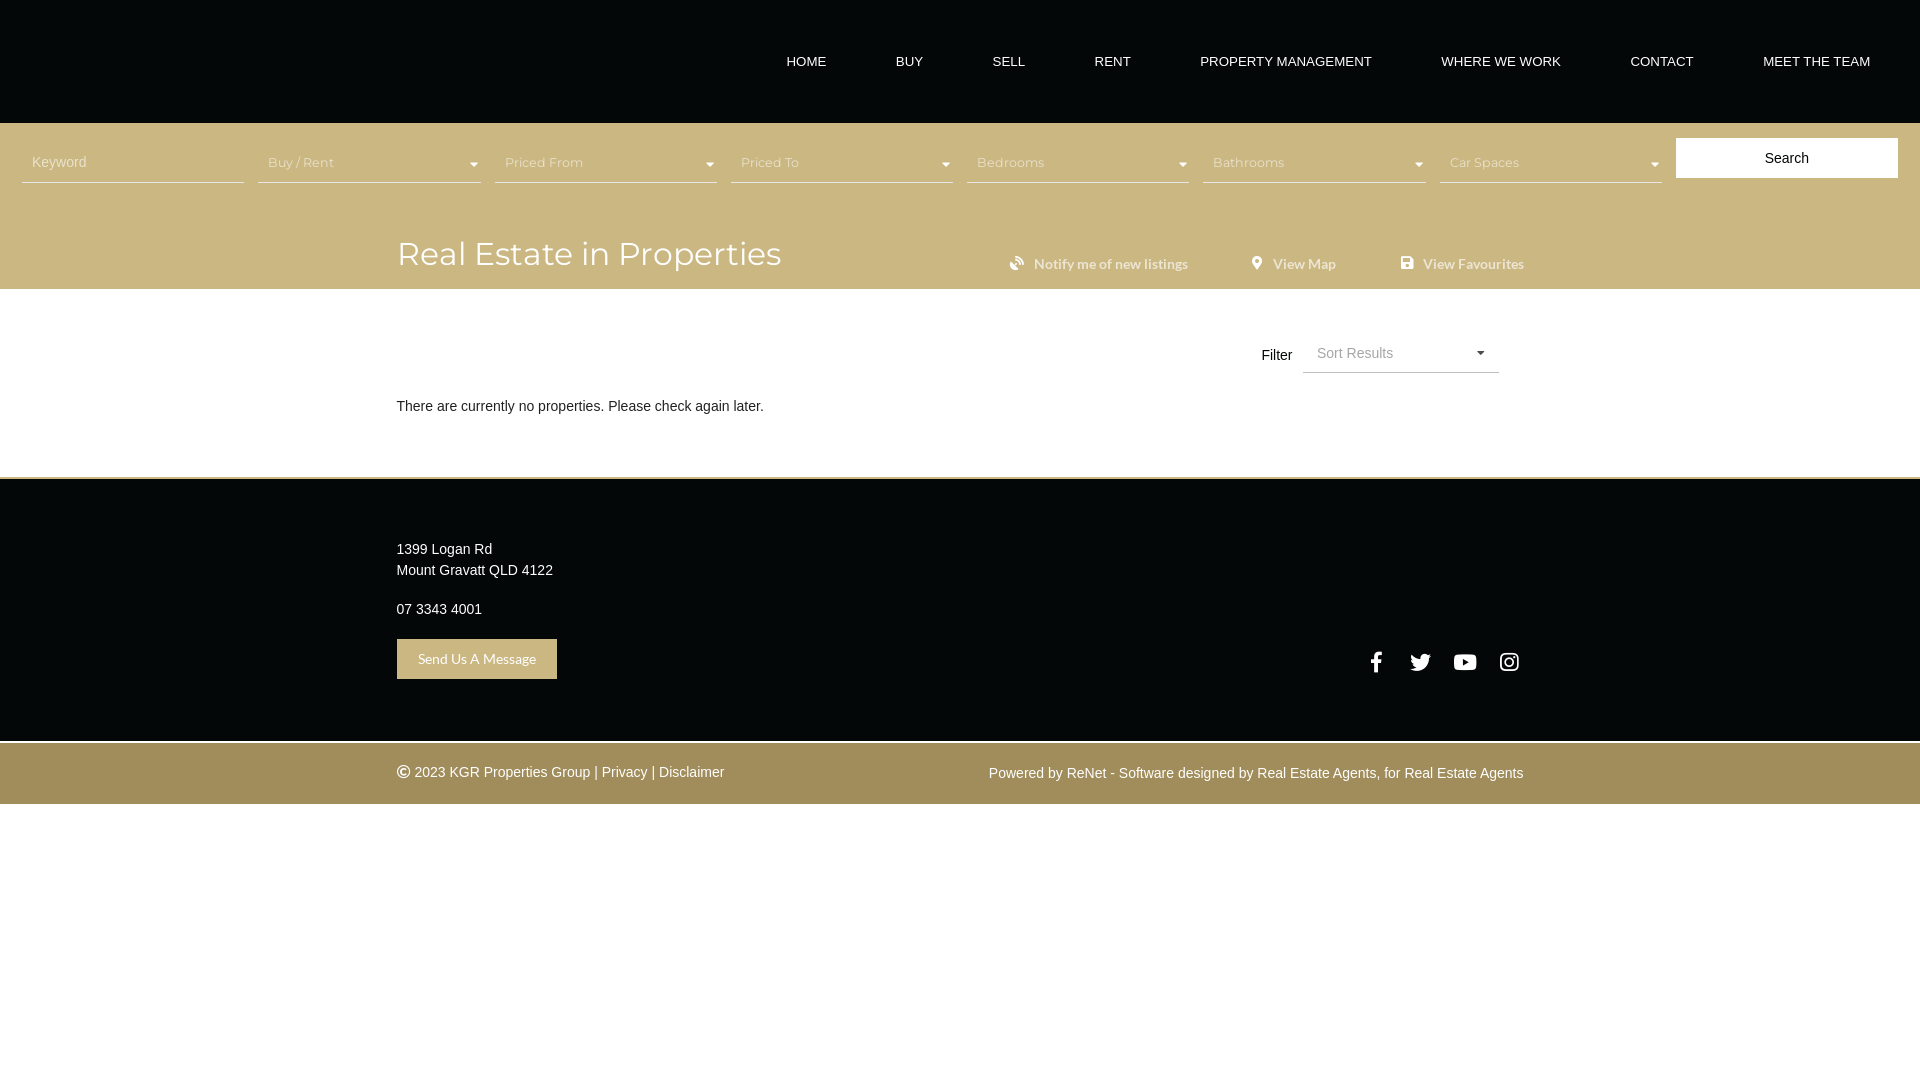  What do you see at coordinates (439, 609) in the screenshot?
I see `07 3343 4001` at bounding box center [439, 609].